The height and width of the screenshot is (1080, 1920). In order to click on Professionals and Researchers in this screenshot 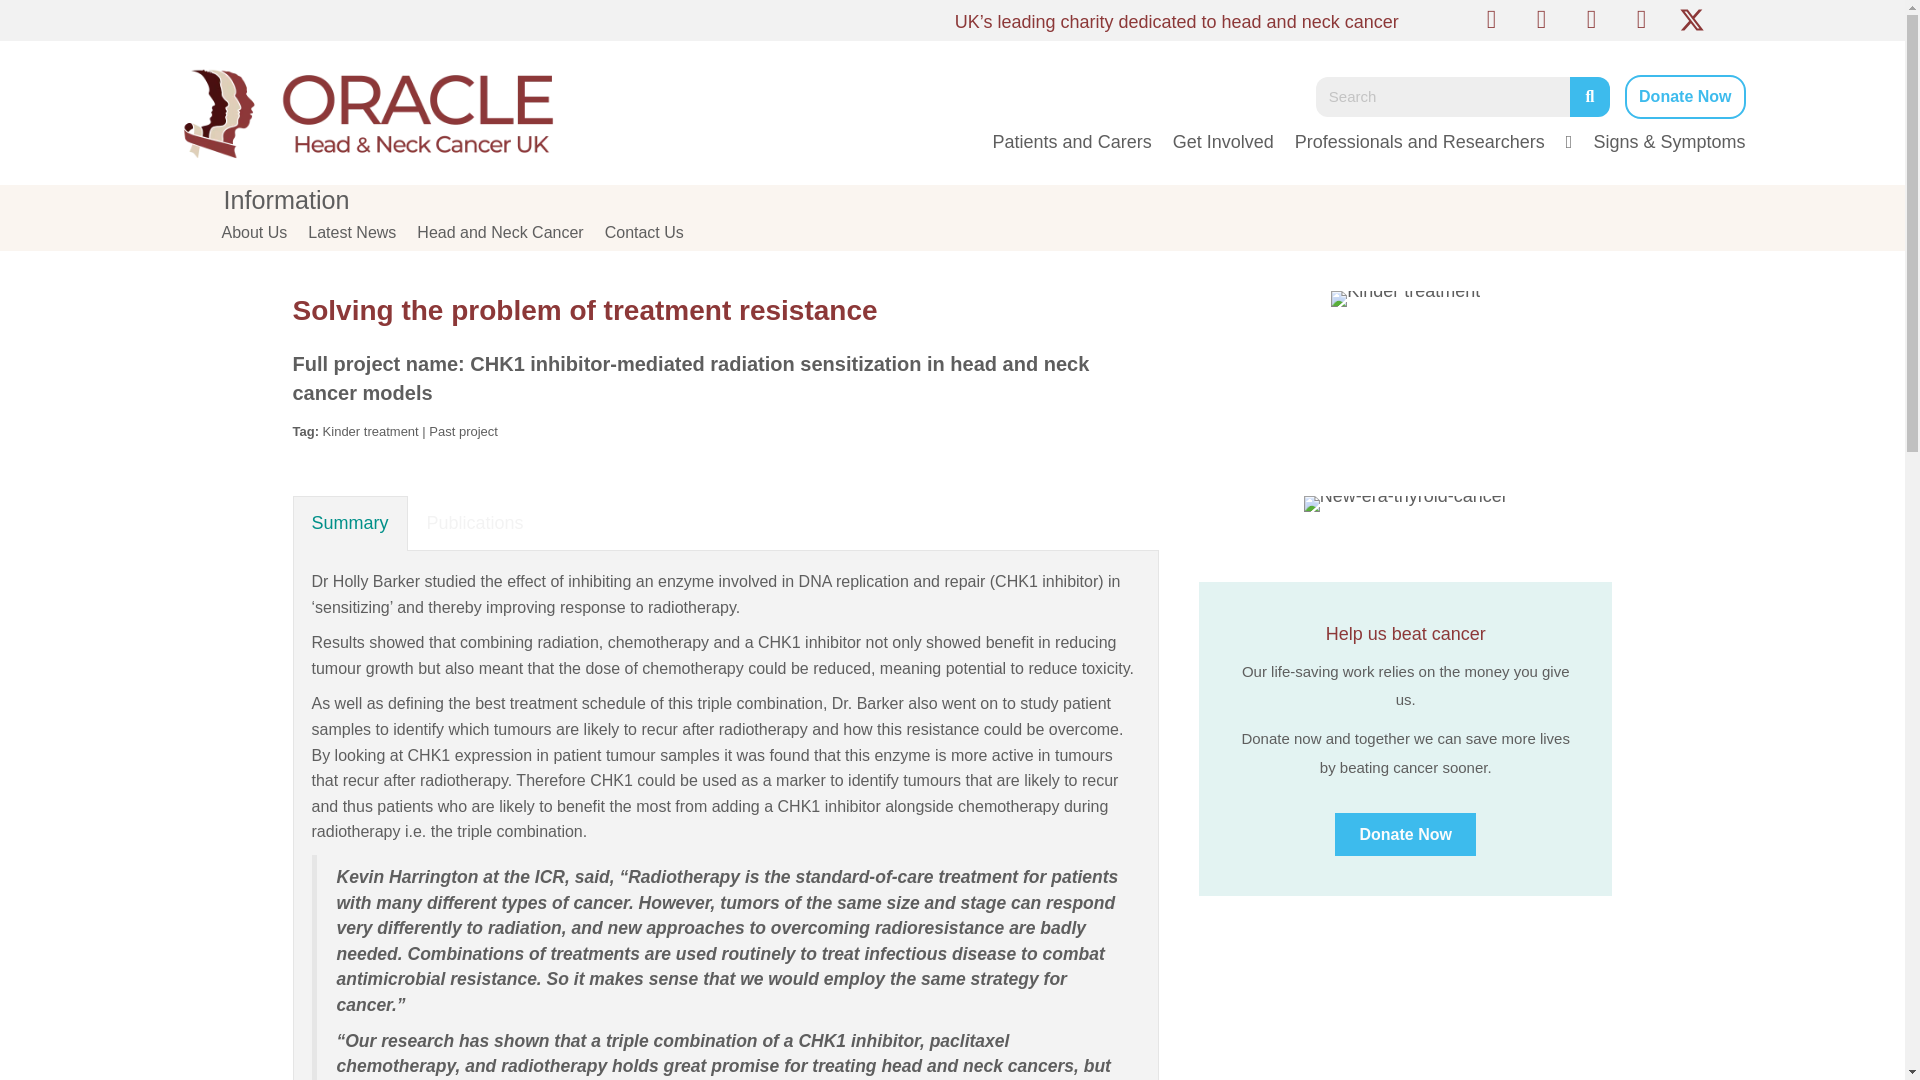, I will do `click(1410, 140)`.